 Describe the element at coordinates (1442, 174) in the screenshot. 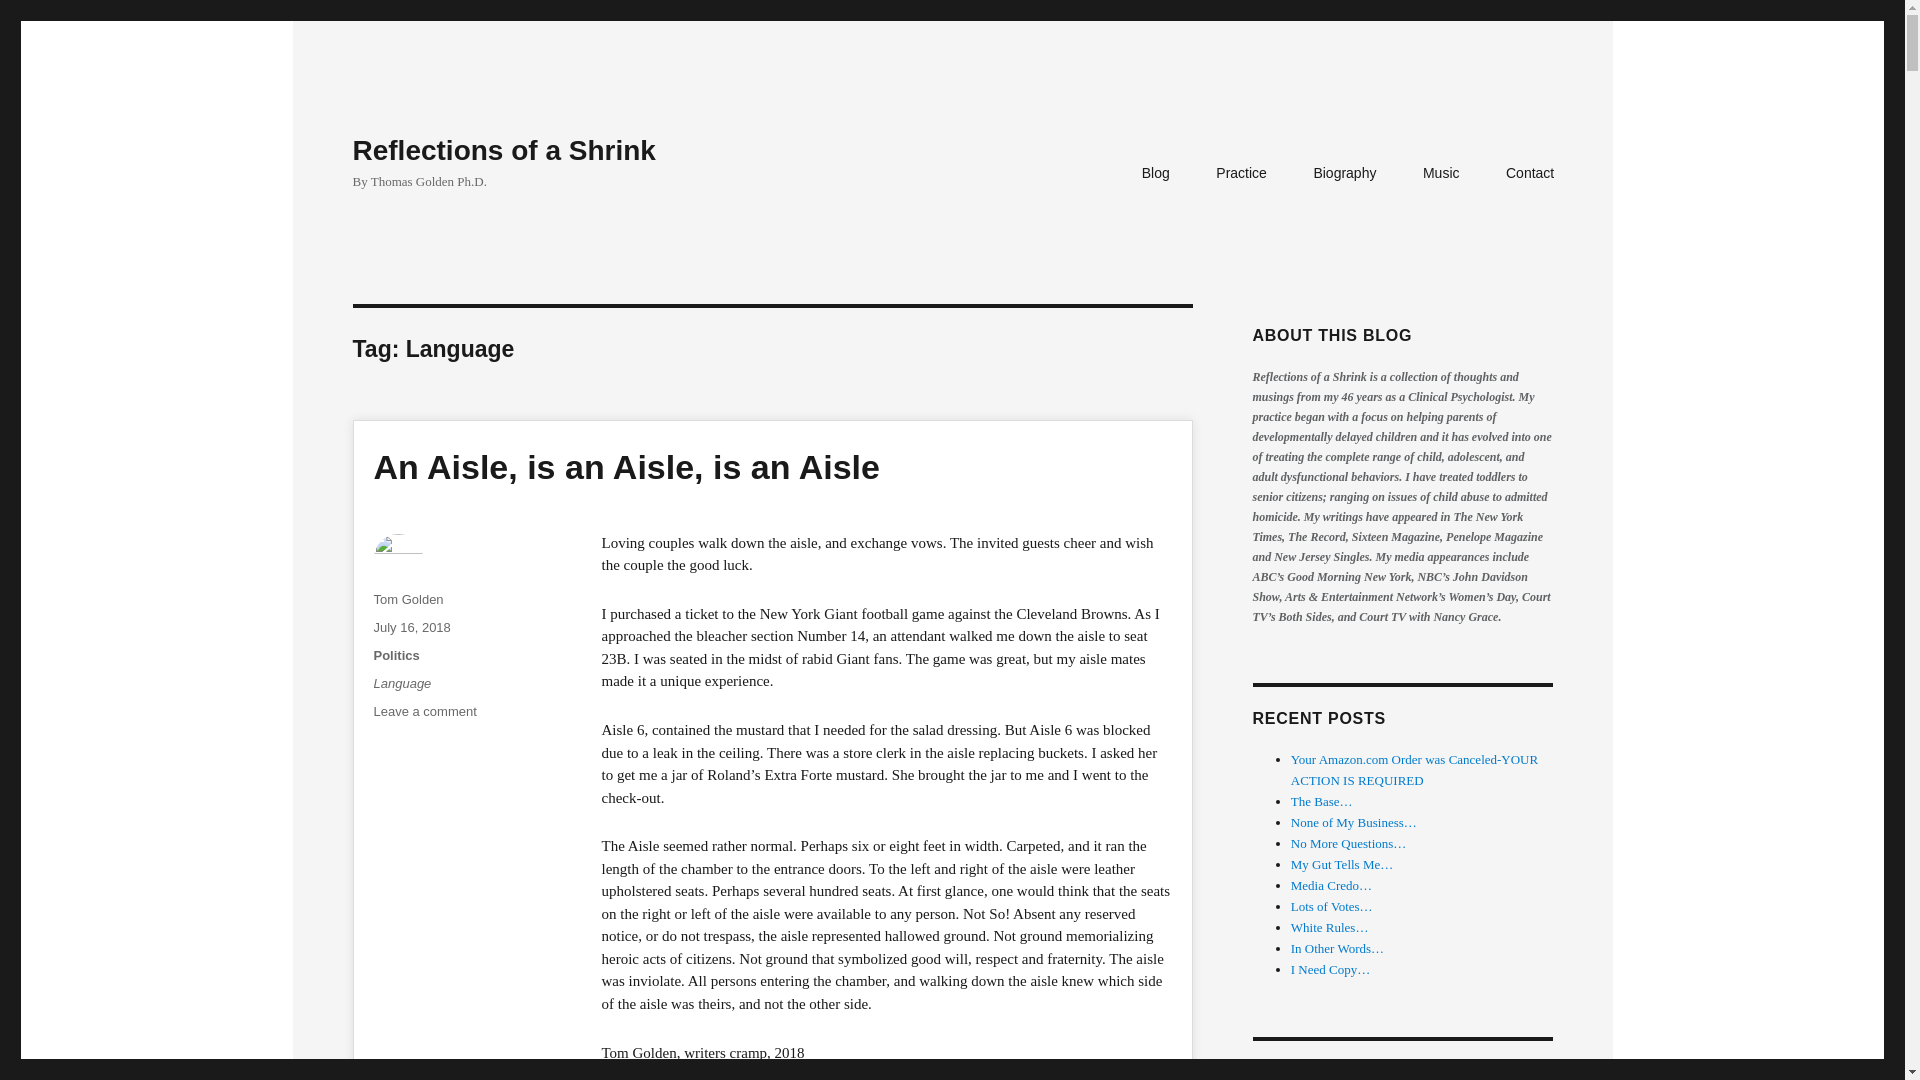

I see `Music` at that location.